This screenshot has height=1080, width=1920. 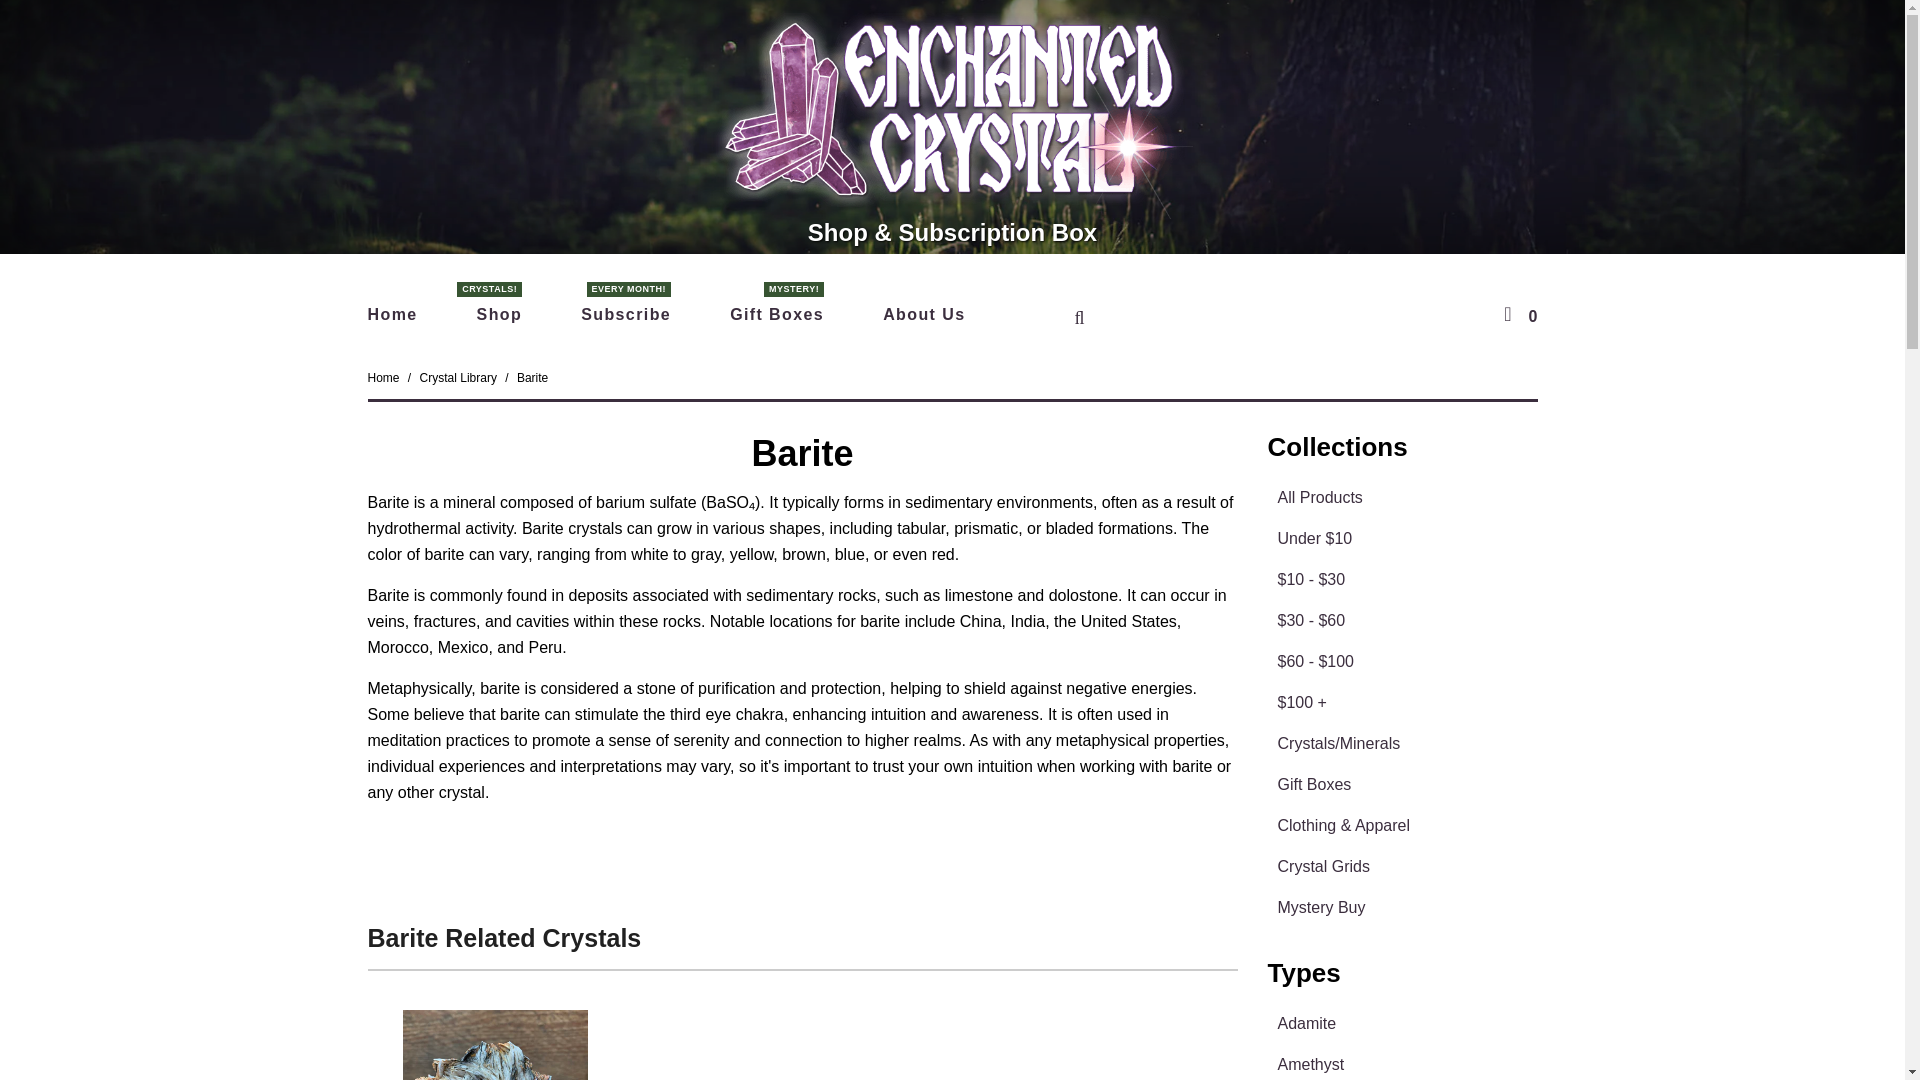 What do you see at coordinates (384, 378) in the screenshot?
I see `Crystal Library` at bounding box center [384, 378].